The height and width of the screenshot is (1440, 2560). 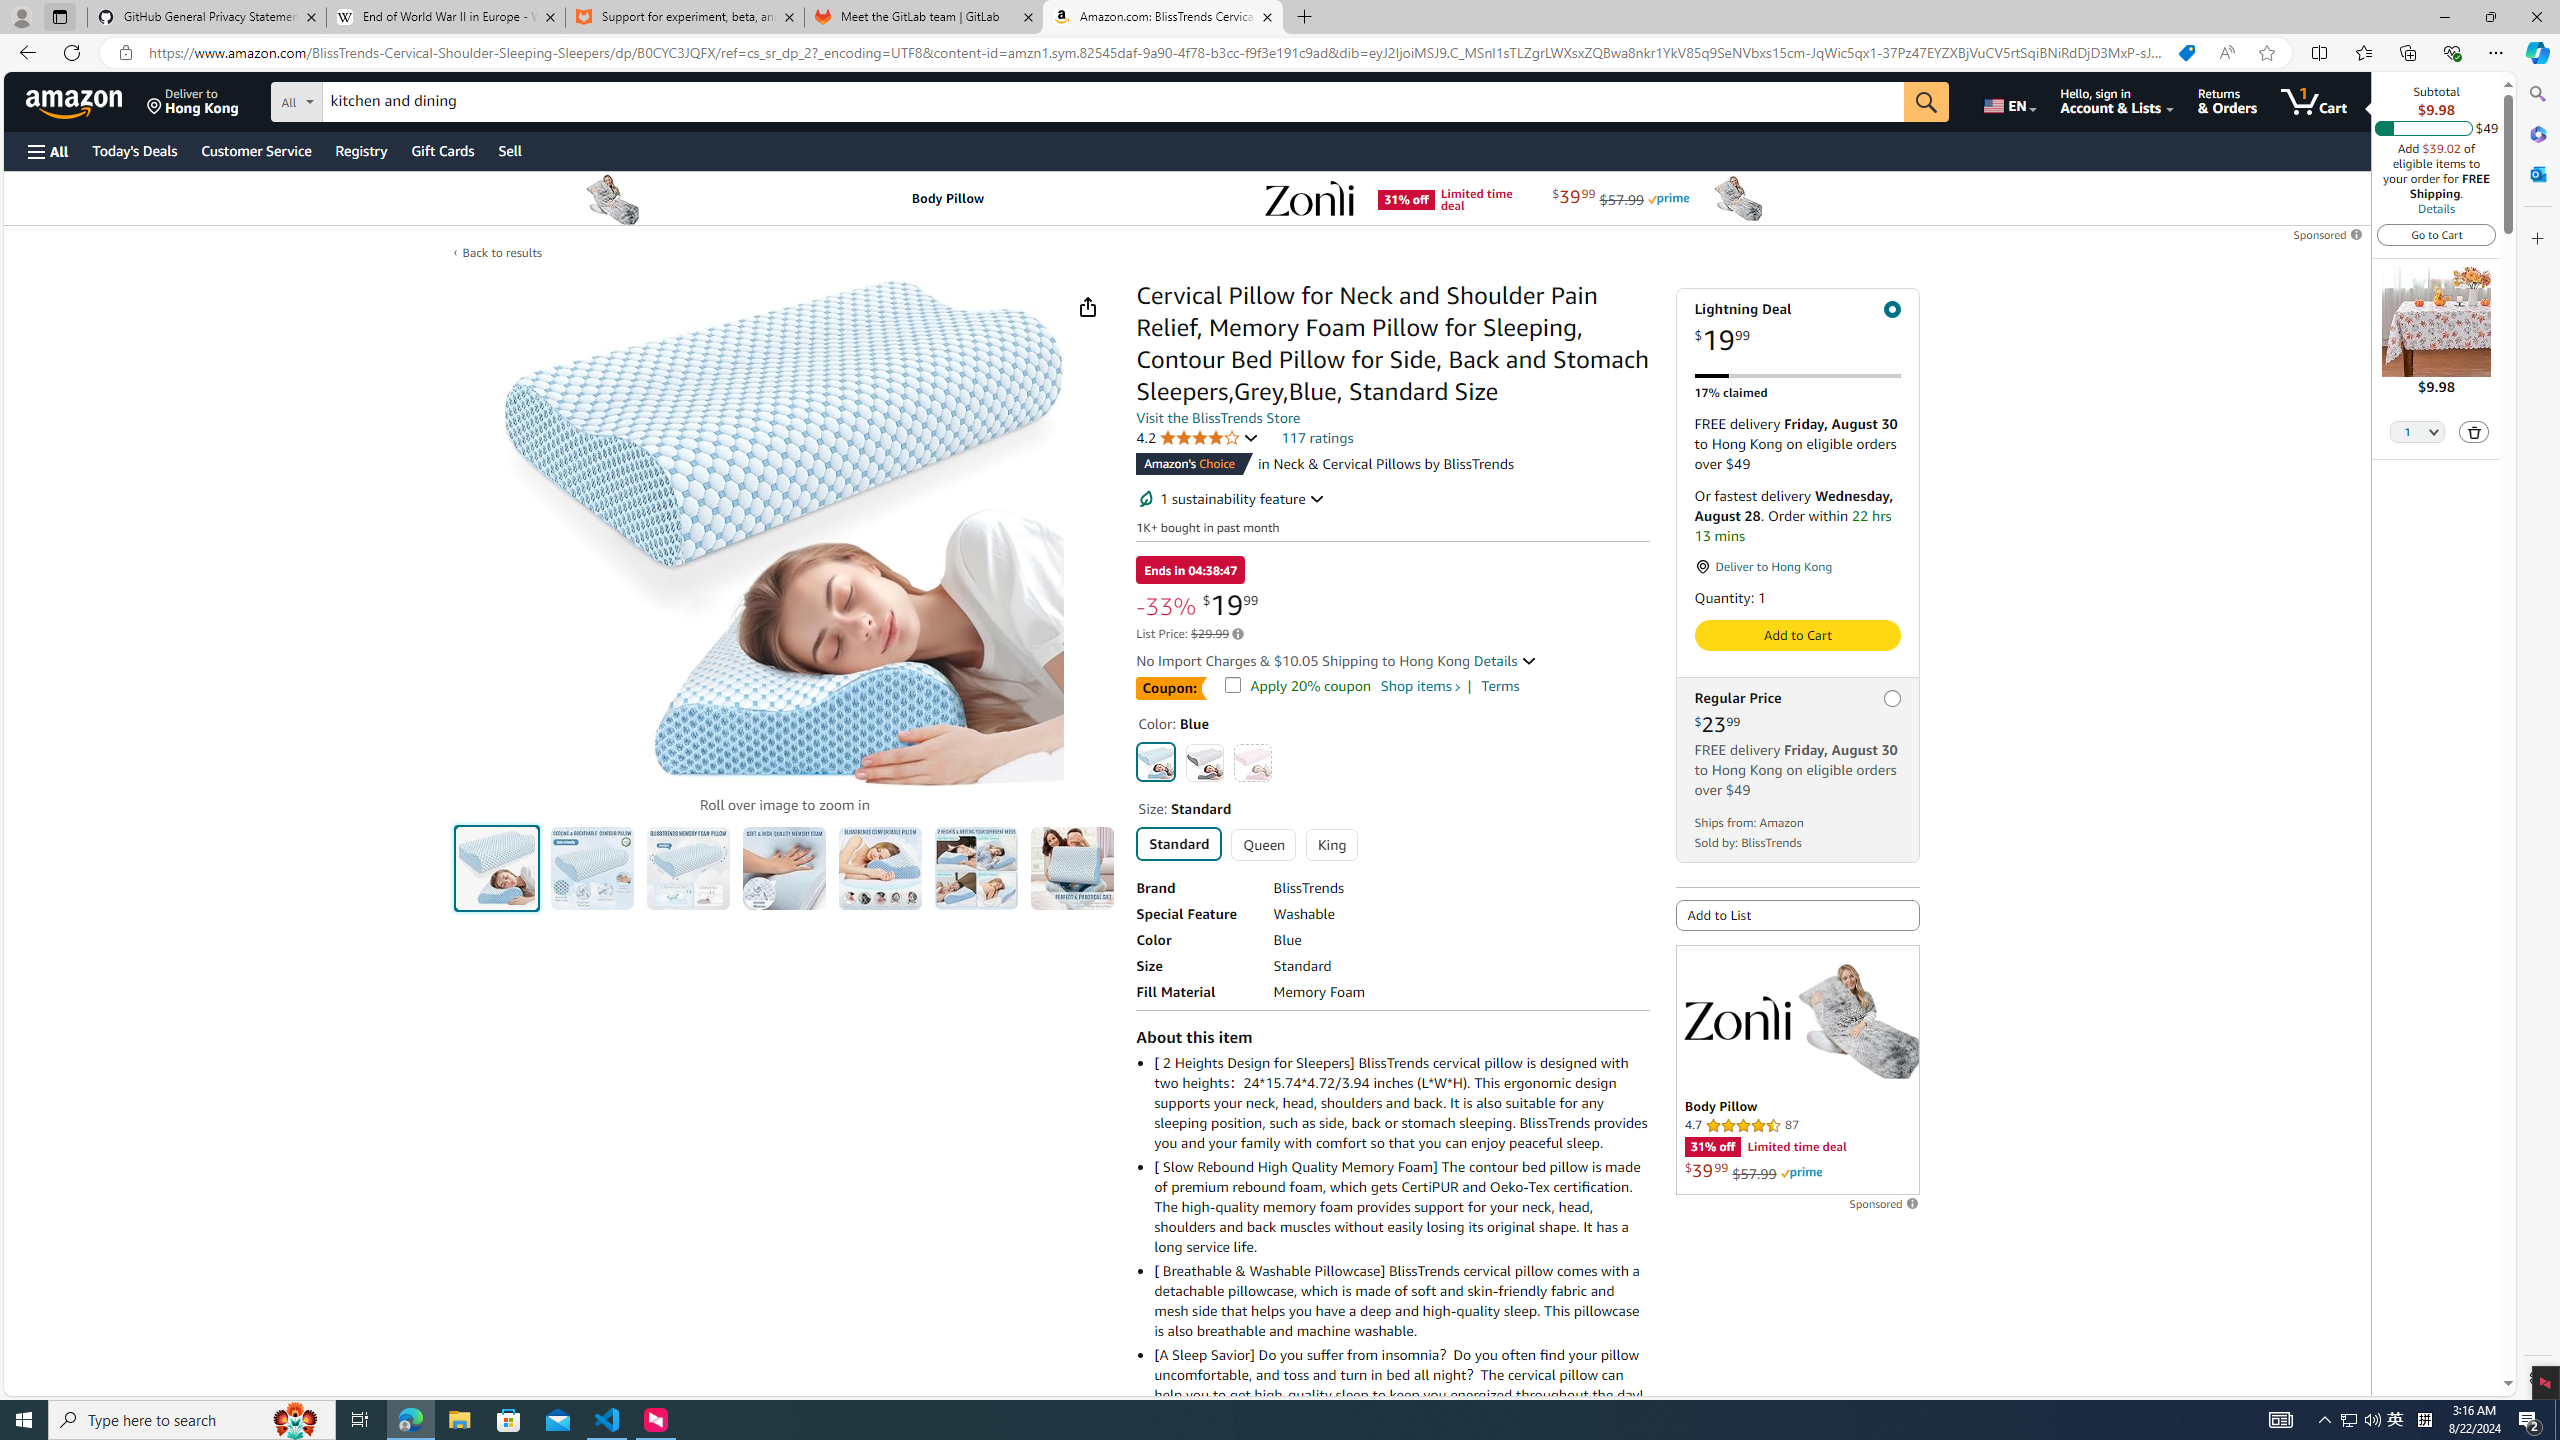 What do you see at coordinates (2418, 434) in the screenshot?
I see `Quantity Selector` at bounding box center [2418, 434].